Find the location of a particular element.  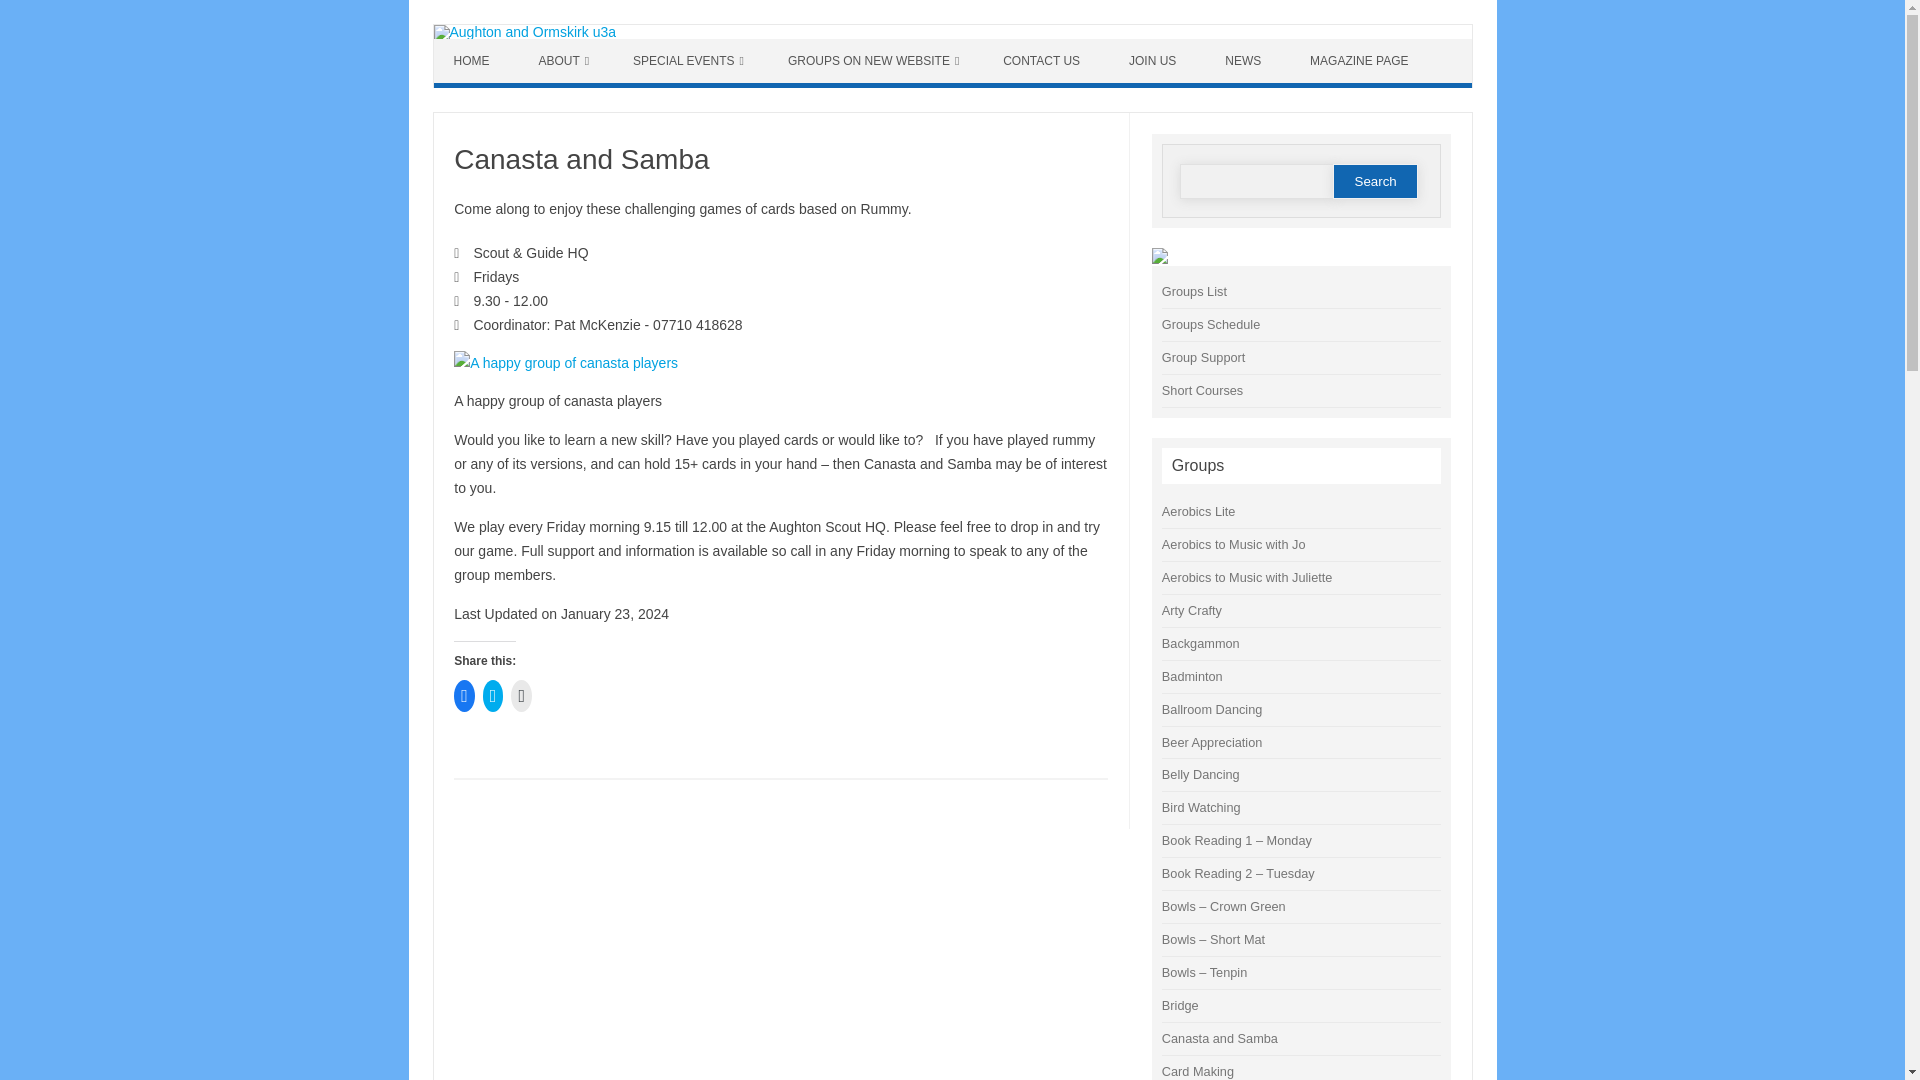

Group Support is located at coordinates (1204, 357).